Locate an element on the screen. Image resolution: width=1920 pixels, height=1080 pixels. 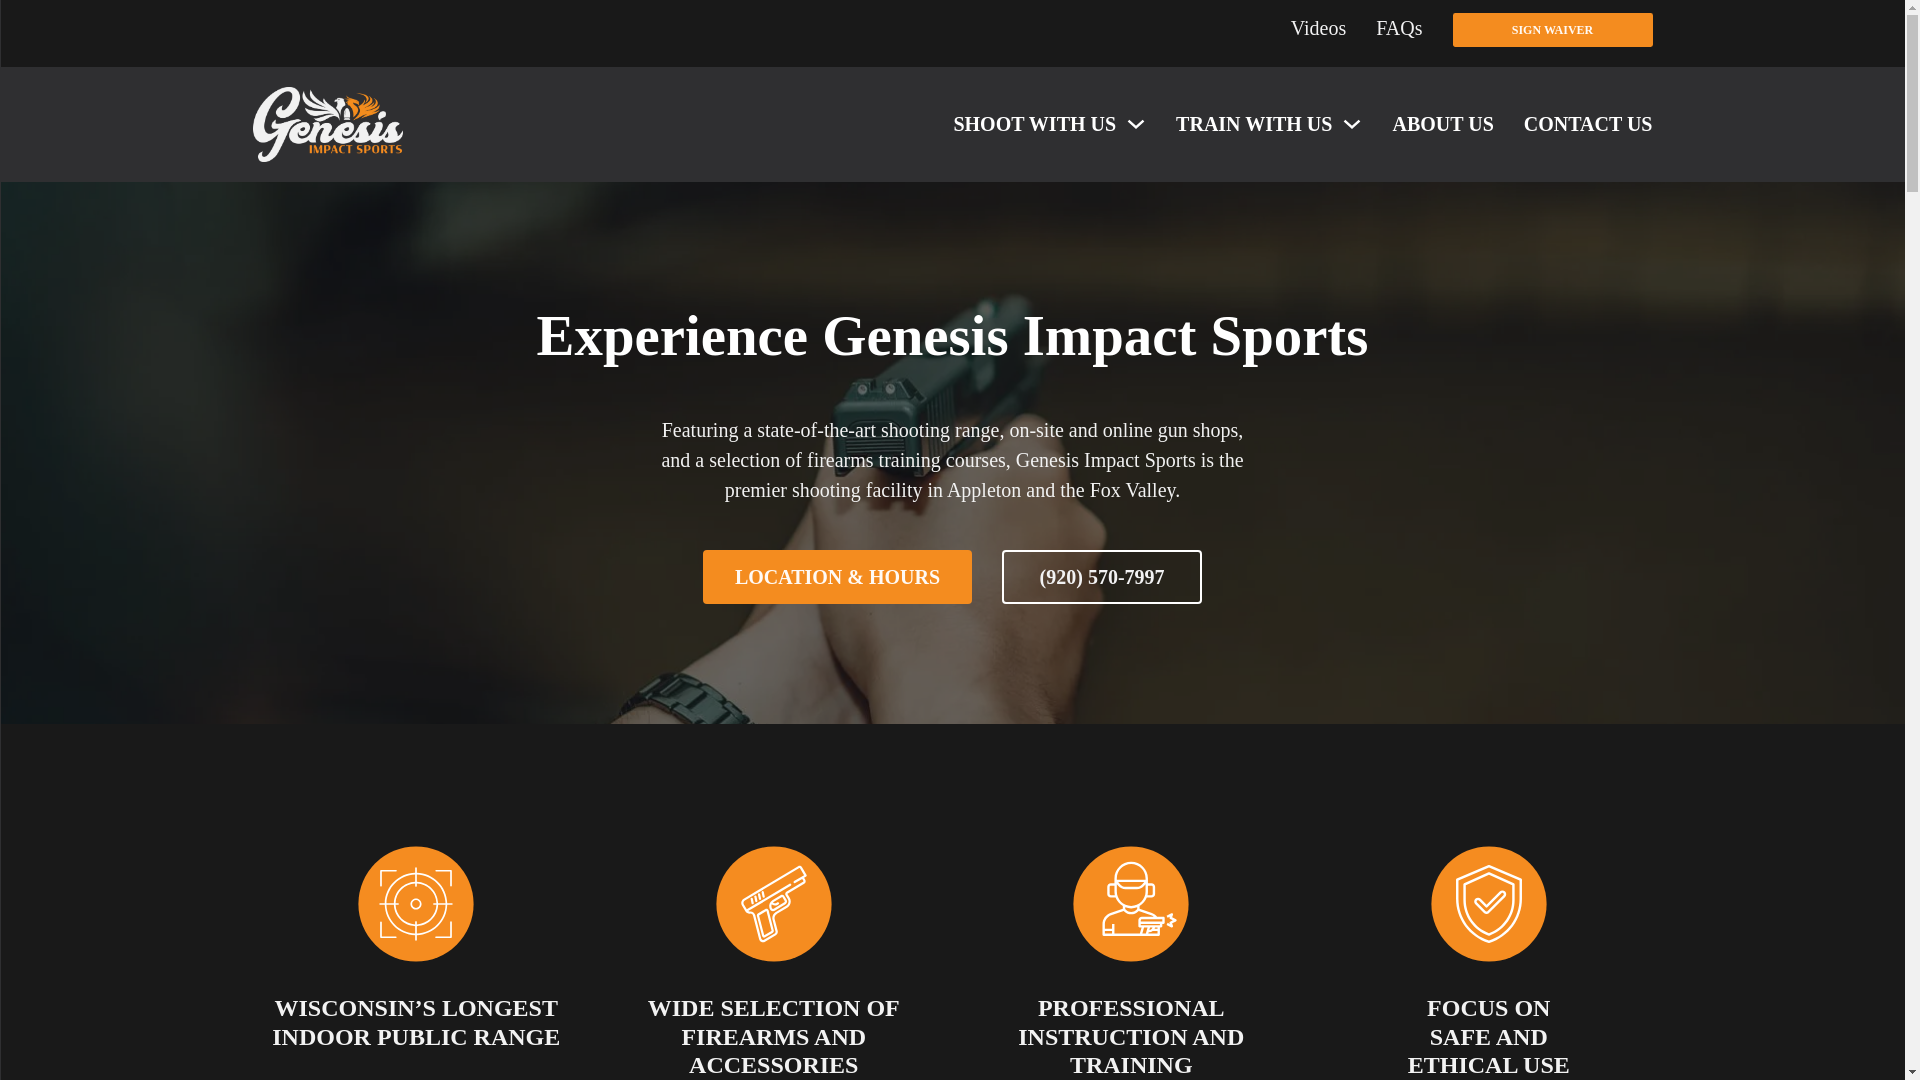
TRAIN WITH US is located at coordinates (1254, 124).